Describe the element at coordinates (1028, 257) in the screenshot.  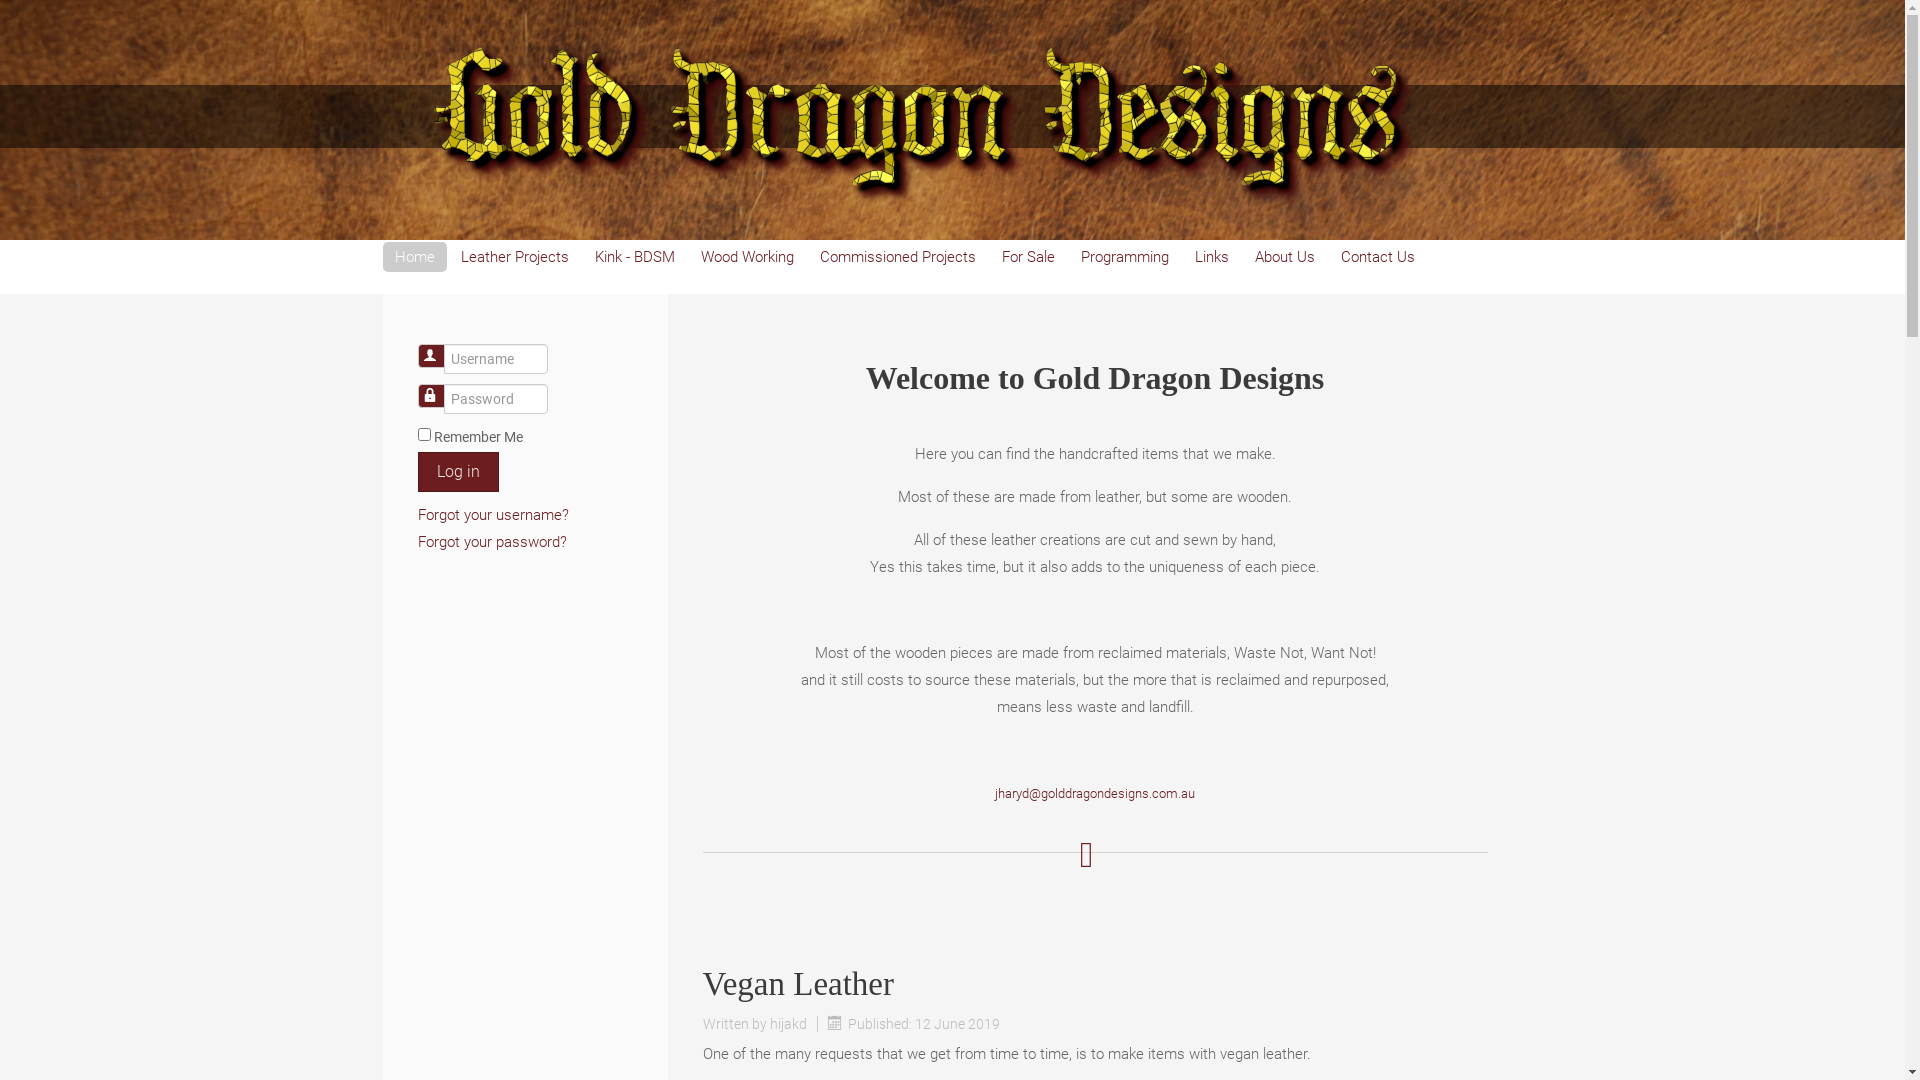
I see `For Sale` at that location.